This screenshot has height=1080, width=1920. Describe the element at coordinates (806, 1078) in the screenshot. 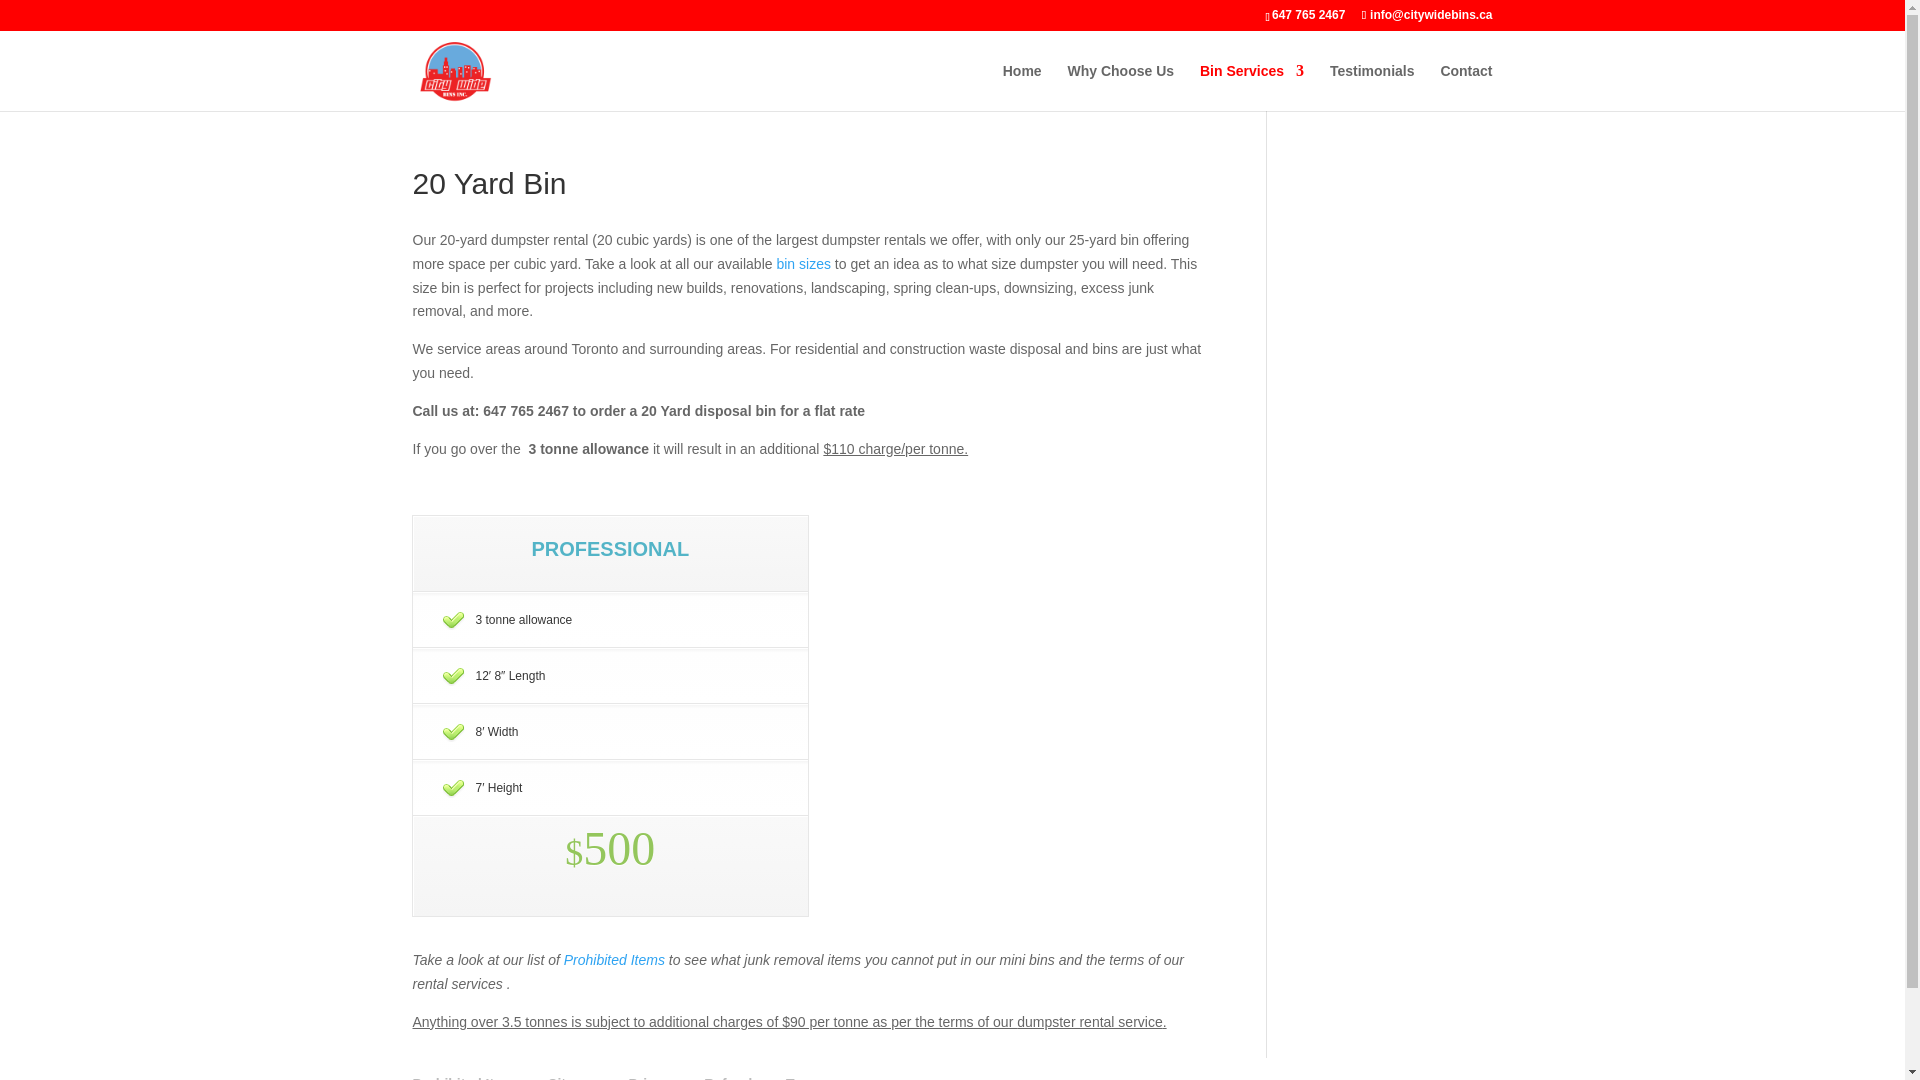

I see `Terms` at that location.